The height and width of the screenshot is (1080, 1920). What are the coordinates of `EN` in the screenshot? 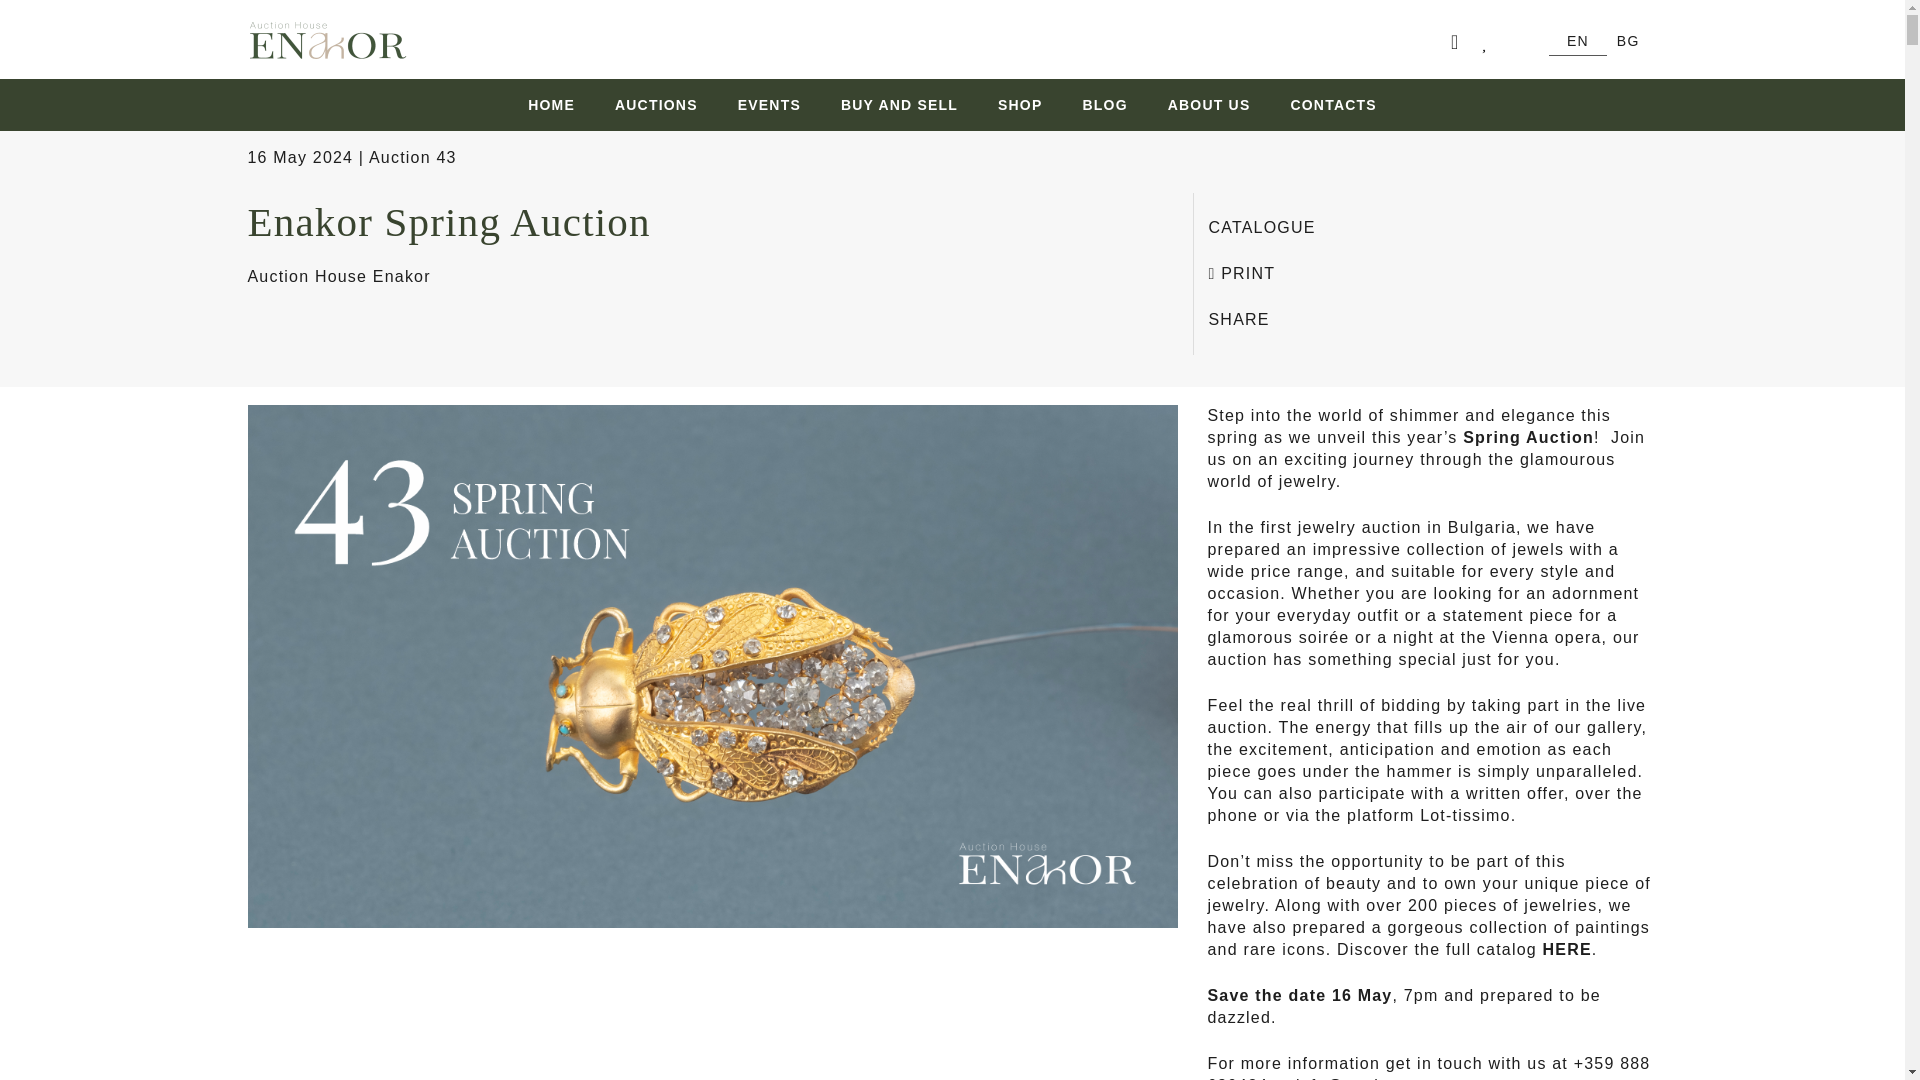 It's located at (1578, 41).